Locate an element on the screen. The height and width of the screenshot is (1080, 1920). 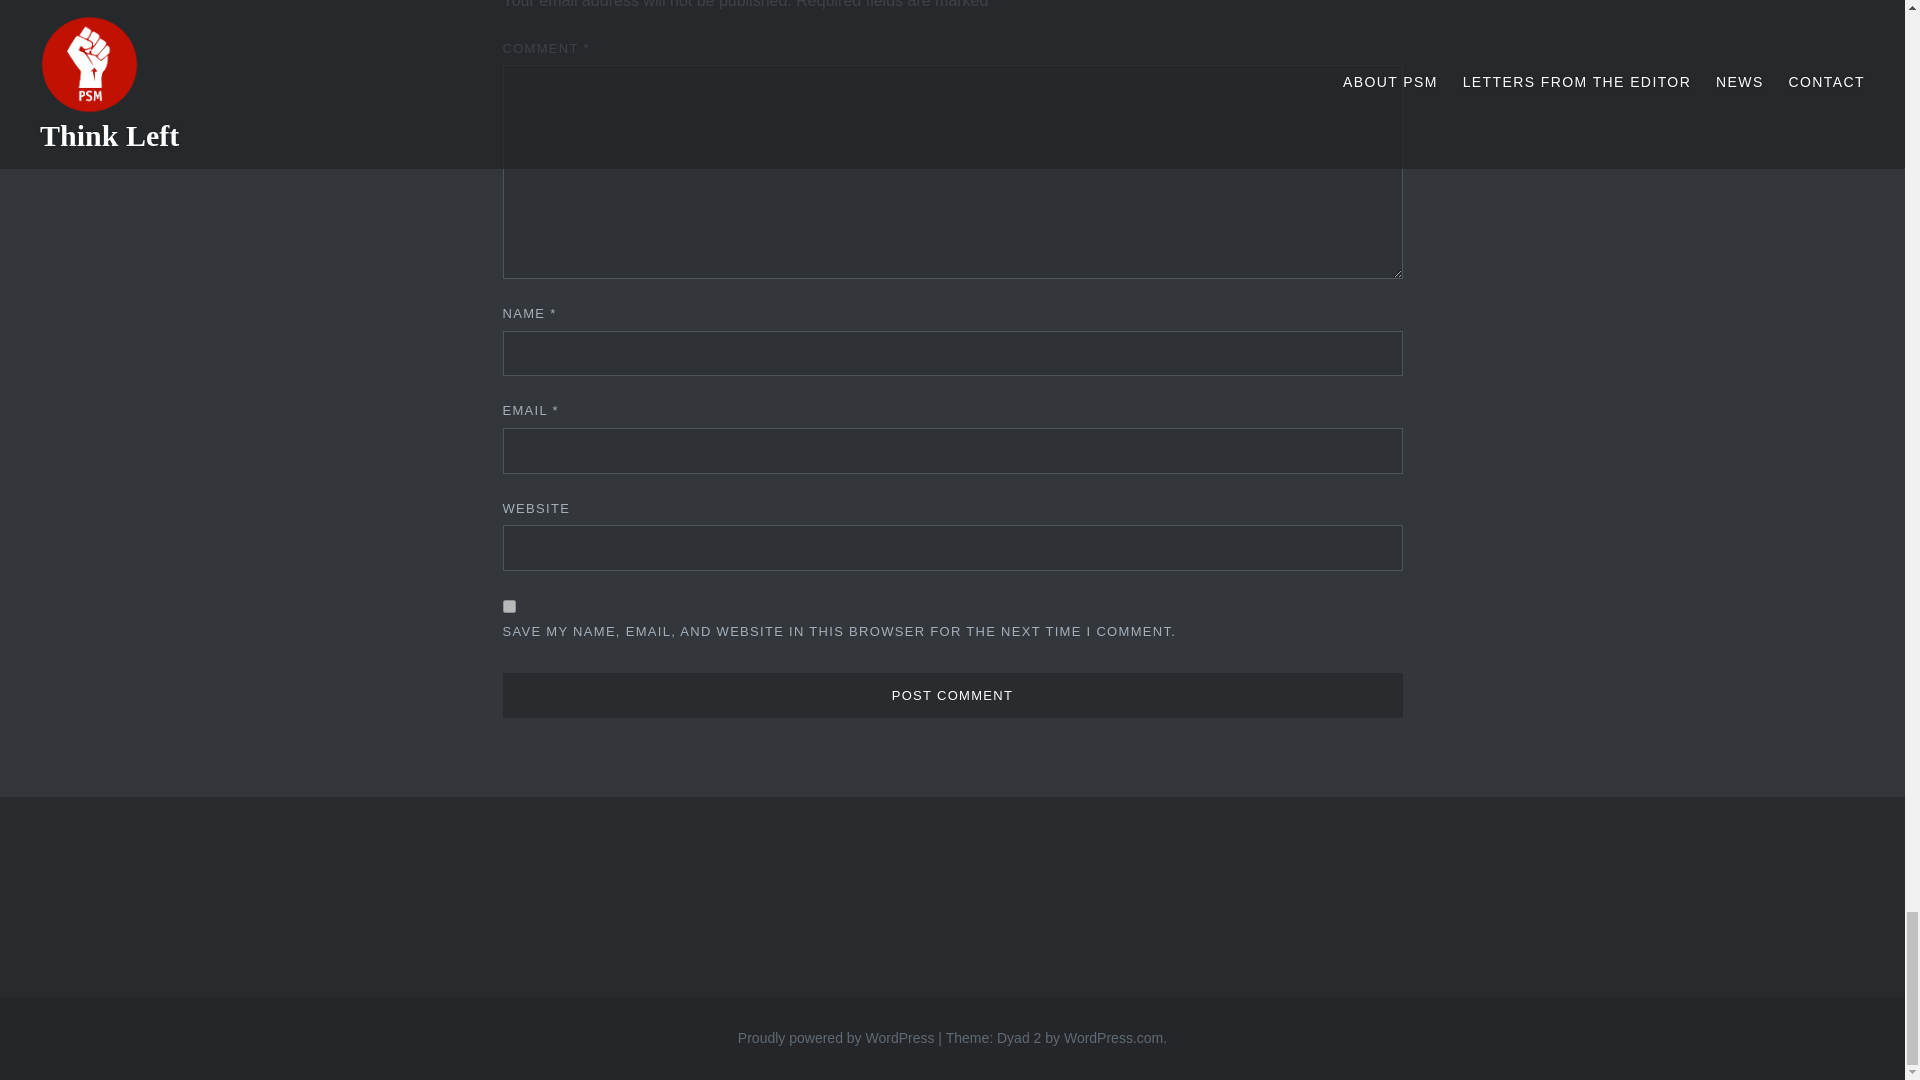
WordPress.com is located at coordinates (1113, 1038).